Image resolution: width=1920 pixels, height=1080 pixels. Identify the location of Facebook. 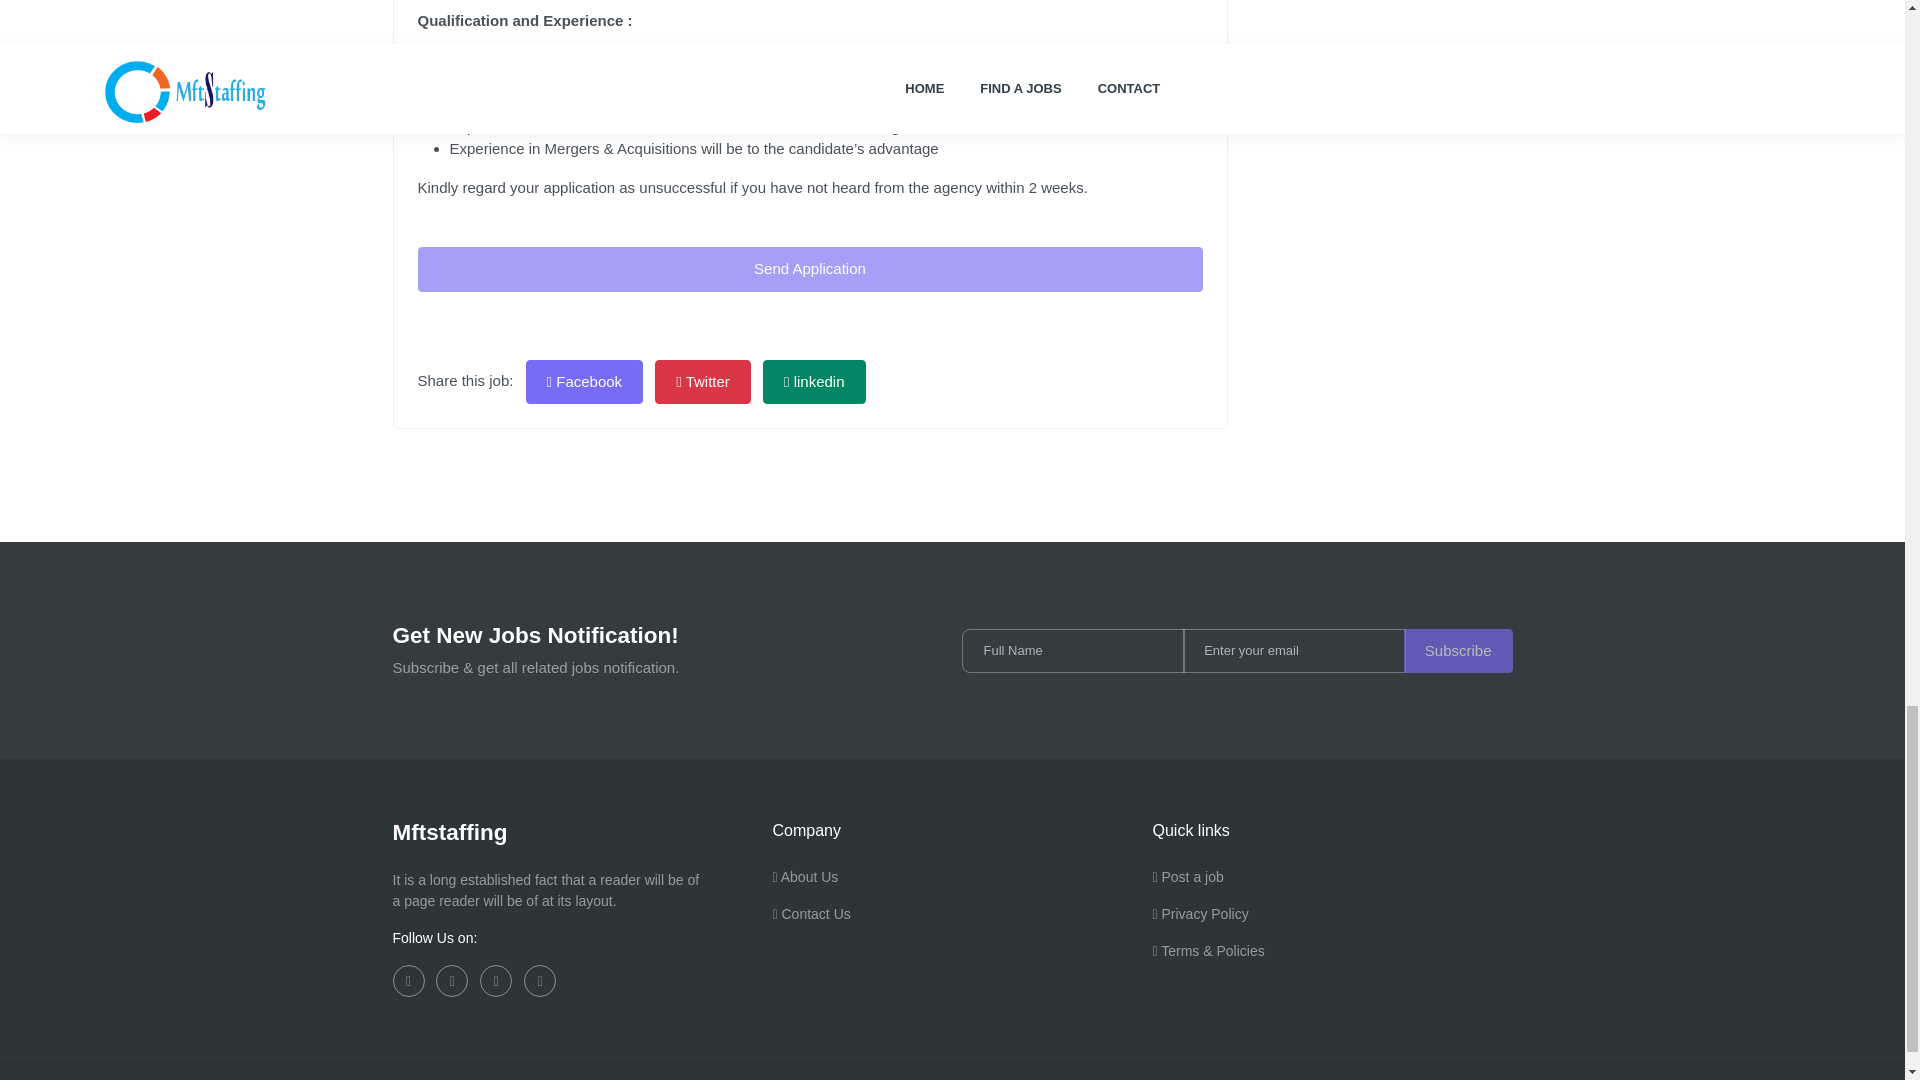
(584, 382).